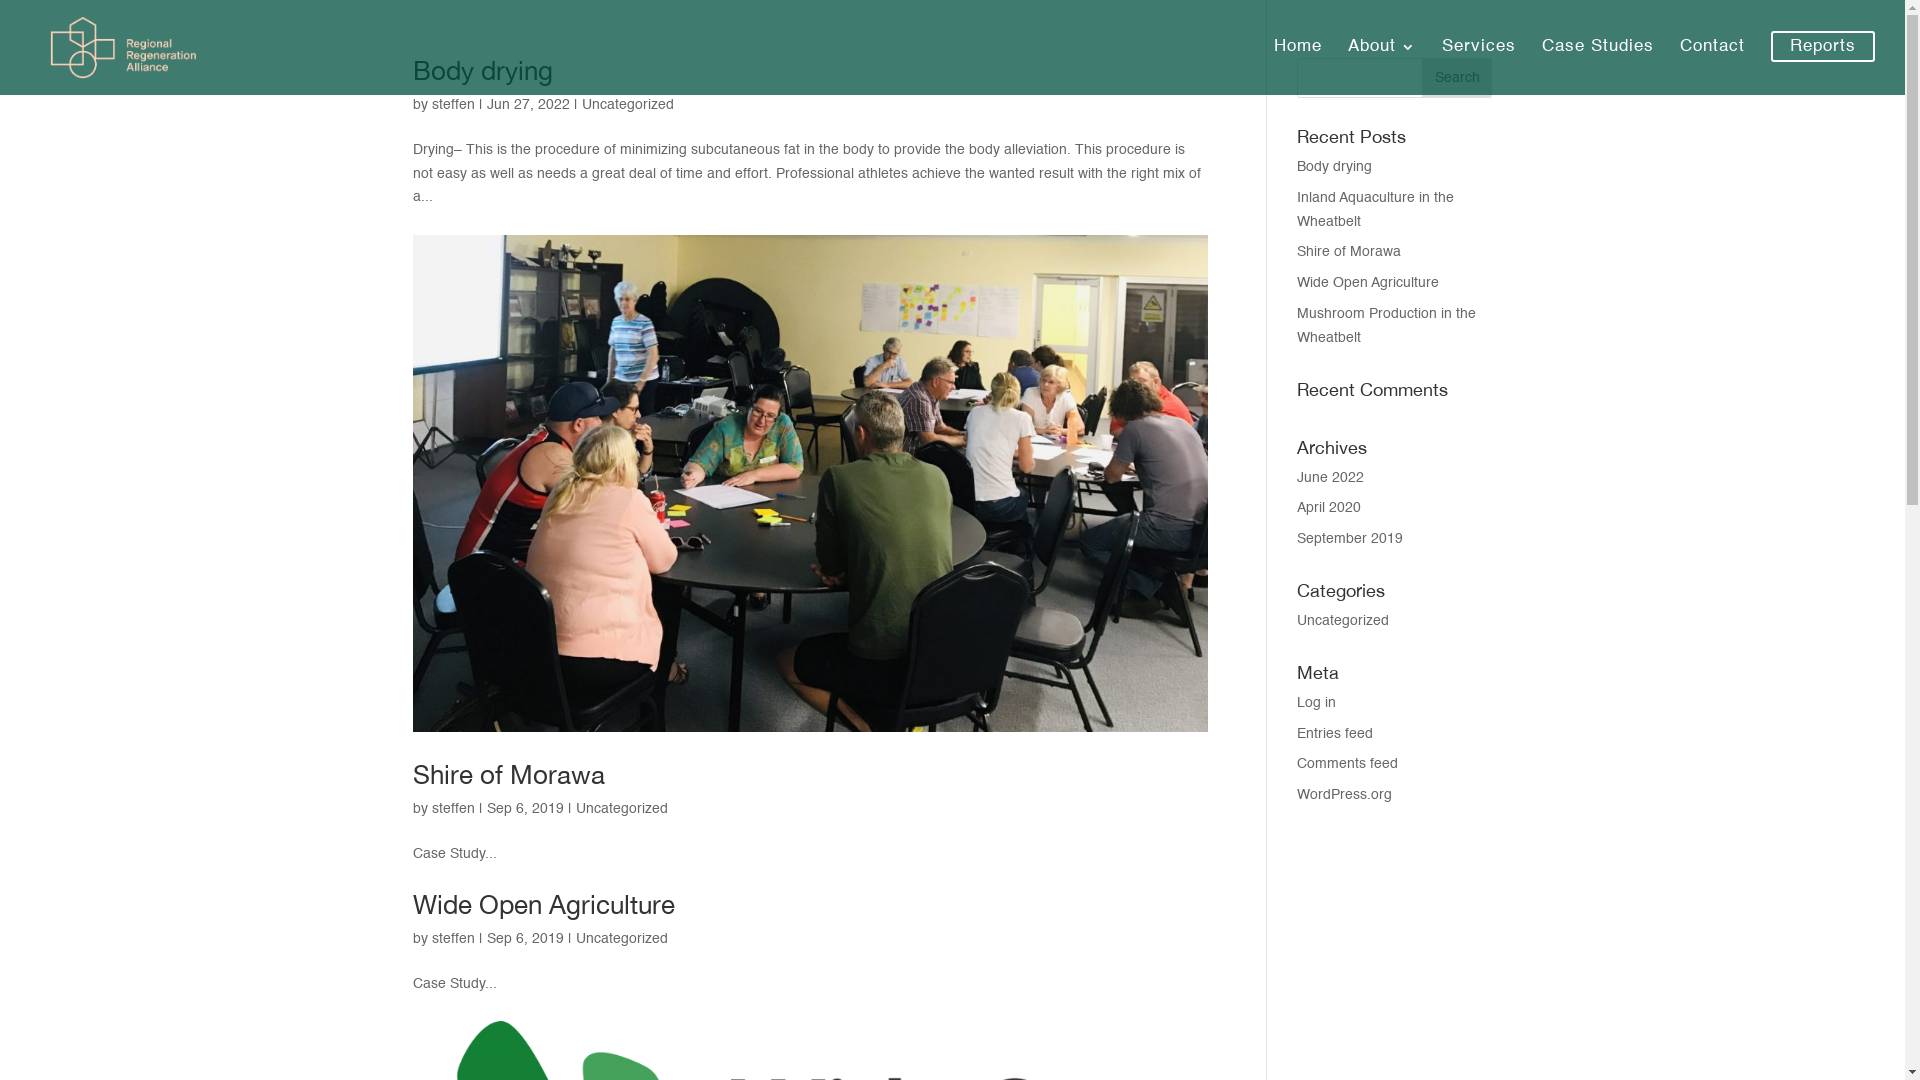 This screenshot has height=1080, width=1920. Describe the element at coordinates (1598, 64) in the screenshot. I see `Case Studies` at that location.